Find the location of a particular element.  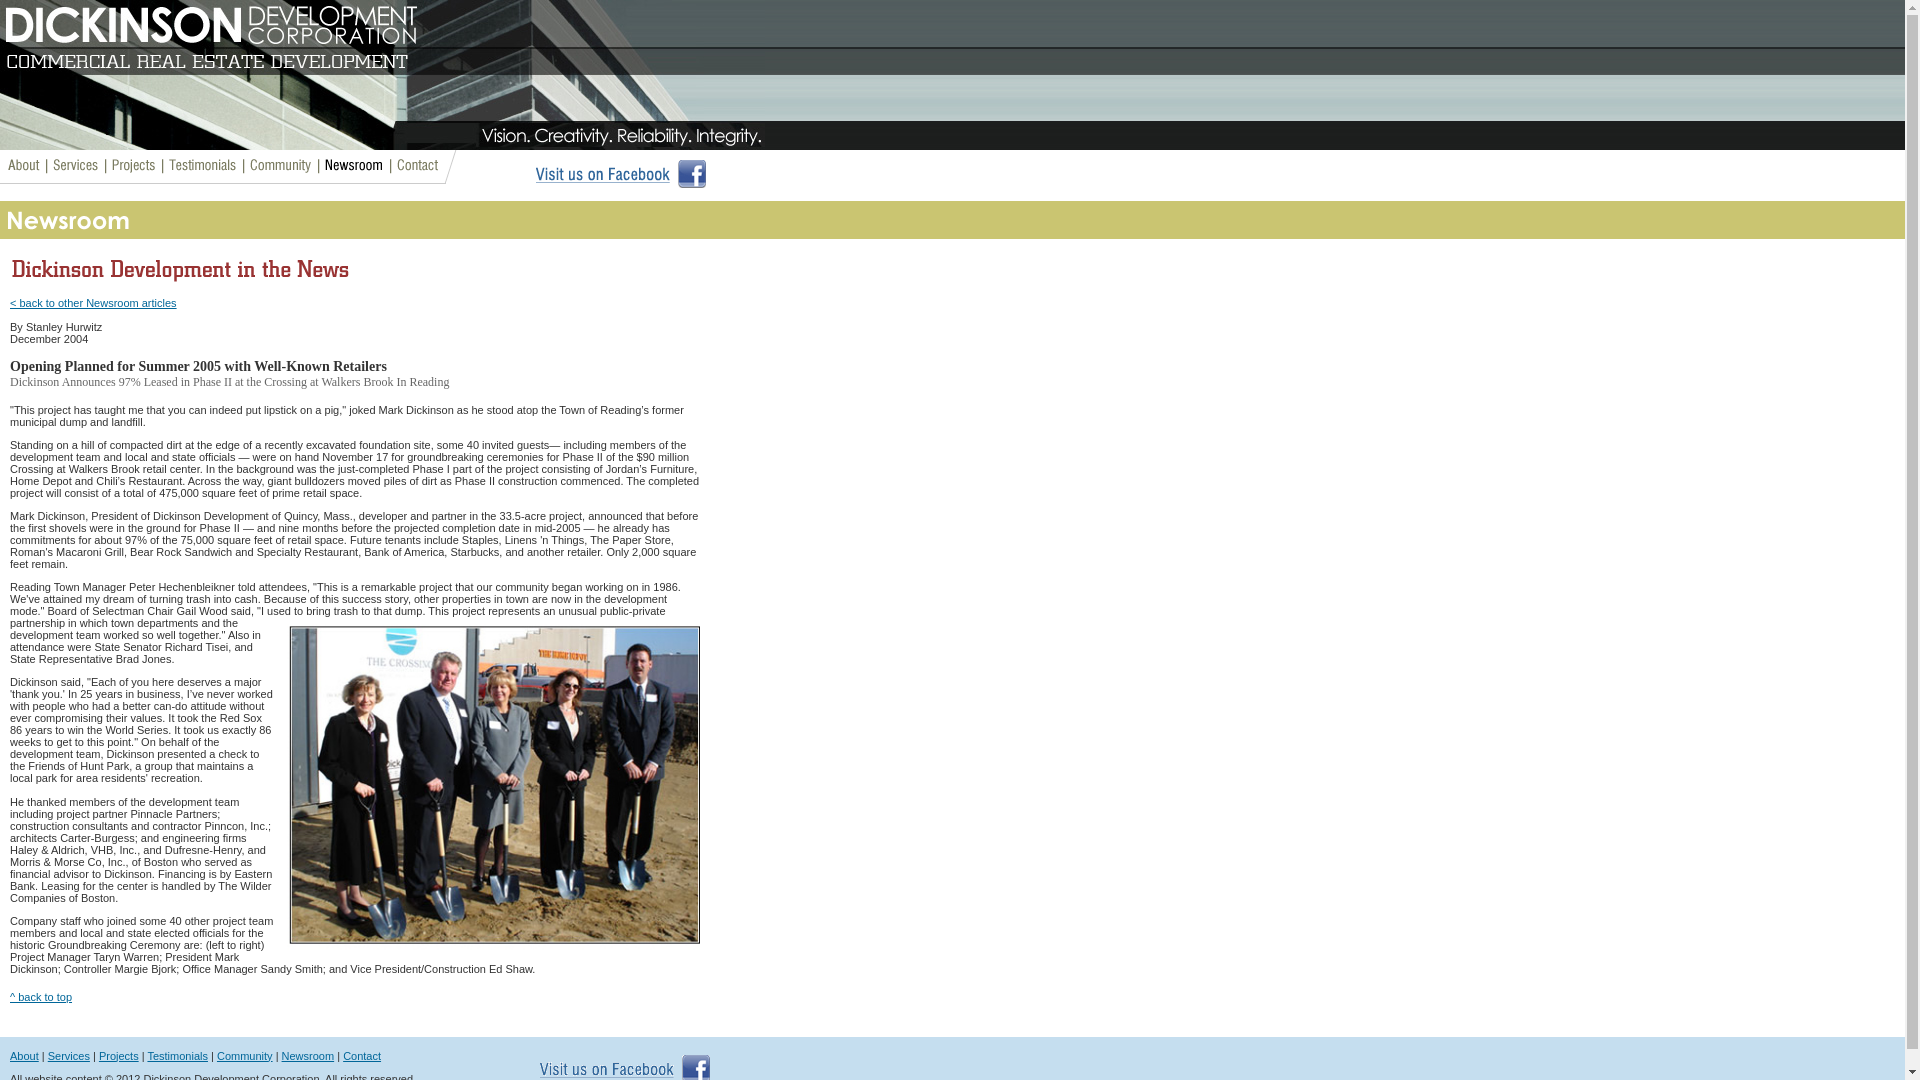

Testimonials is located at coordinates (177, 1055).